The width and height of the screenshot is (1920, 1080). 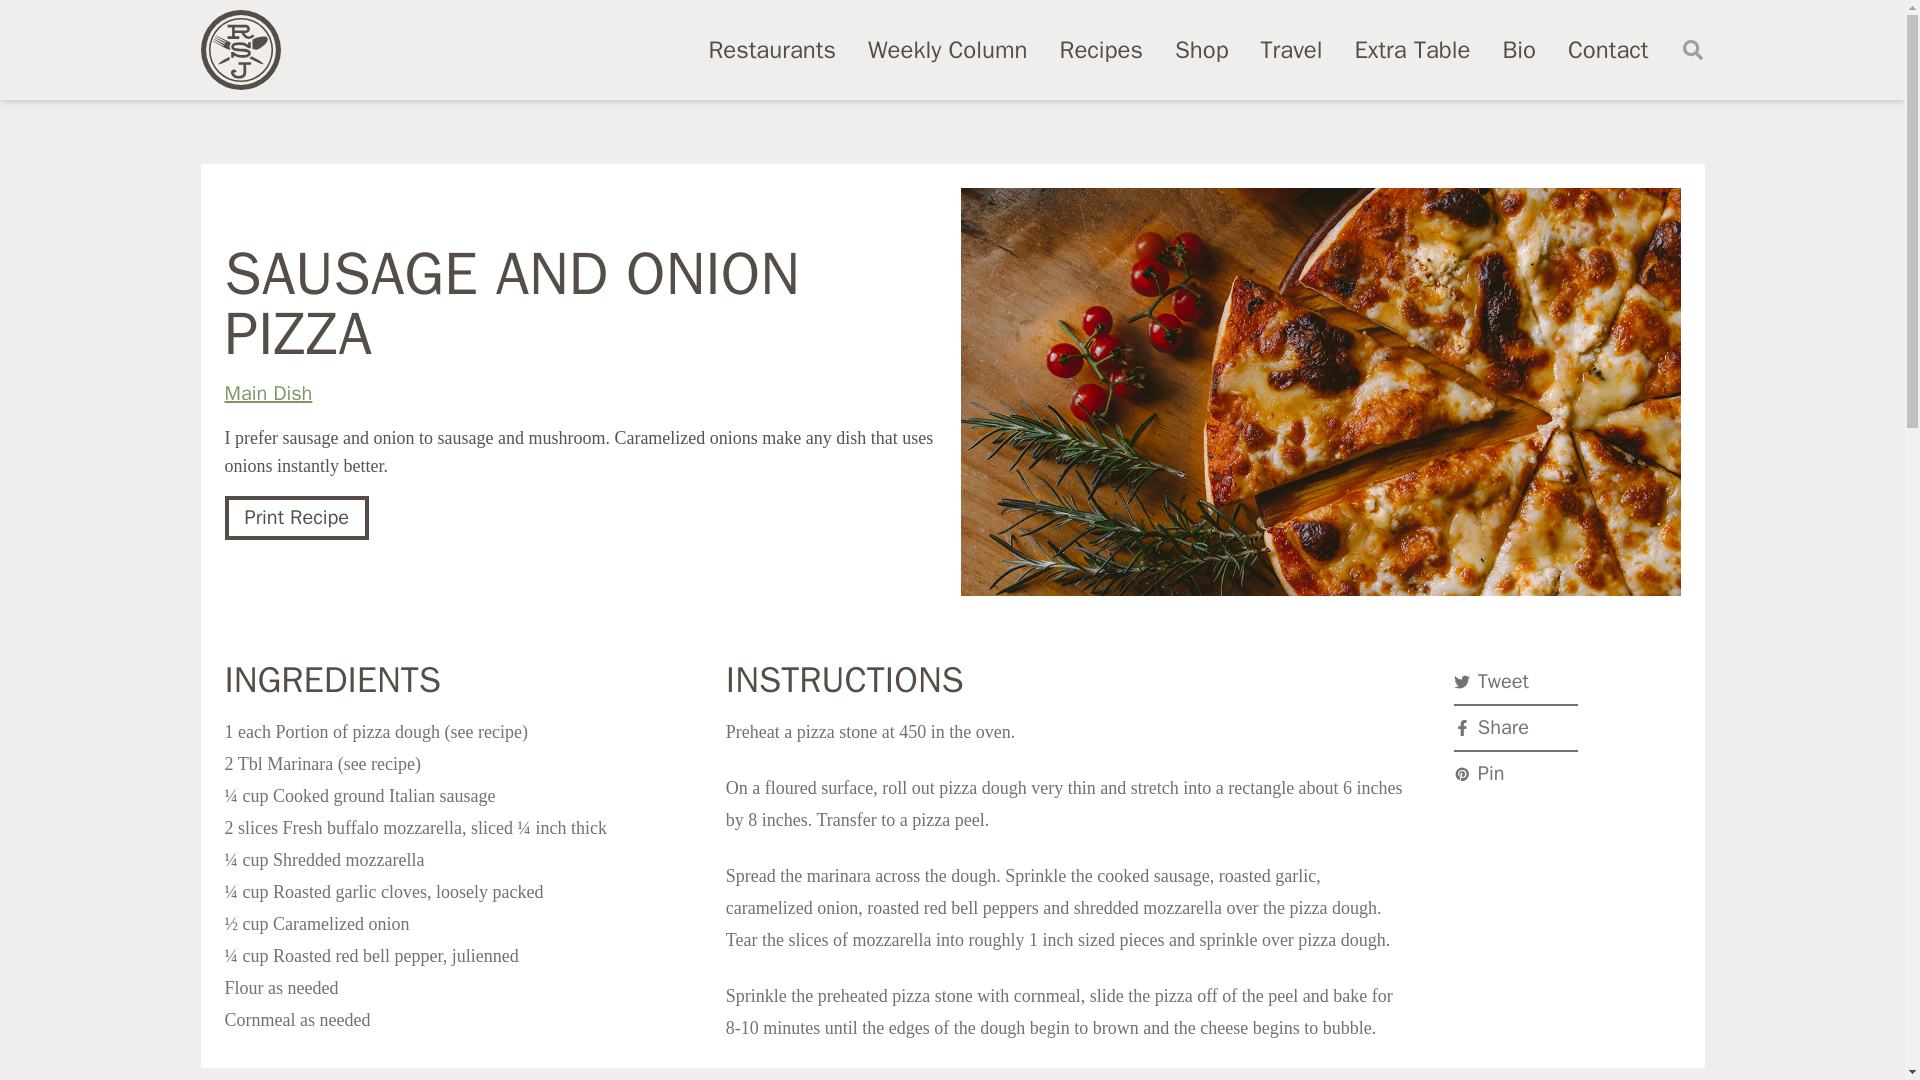 I want to click on Bio, so click(x=1518, y=49).